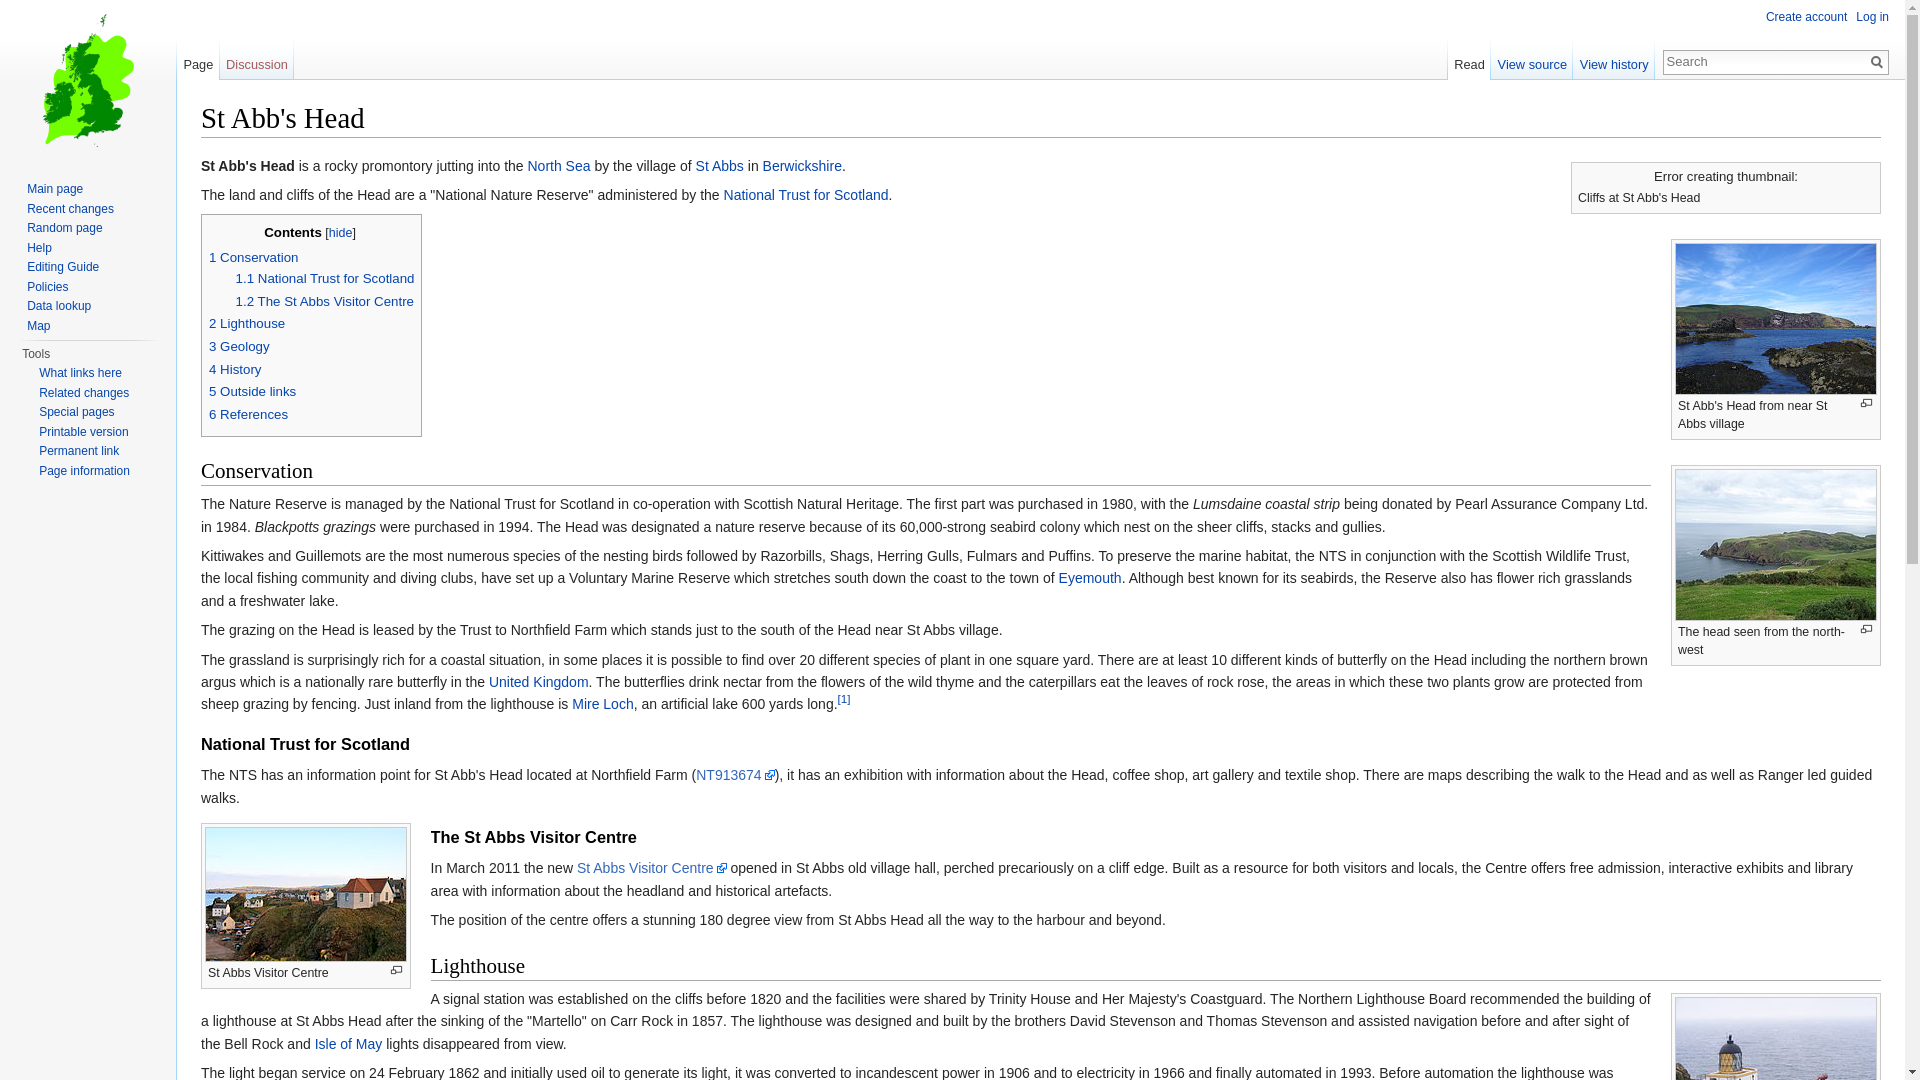 Image resolution: width=1920 pixels, height=1080 pixels. I want to click on Enlarge, so click(1866, 630).